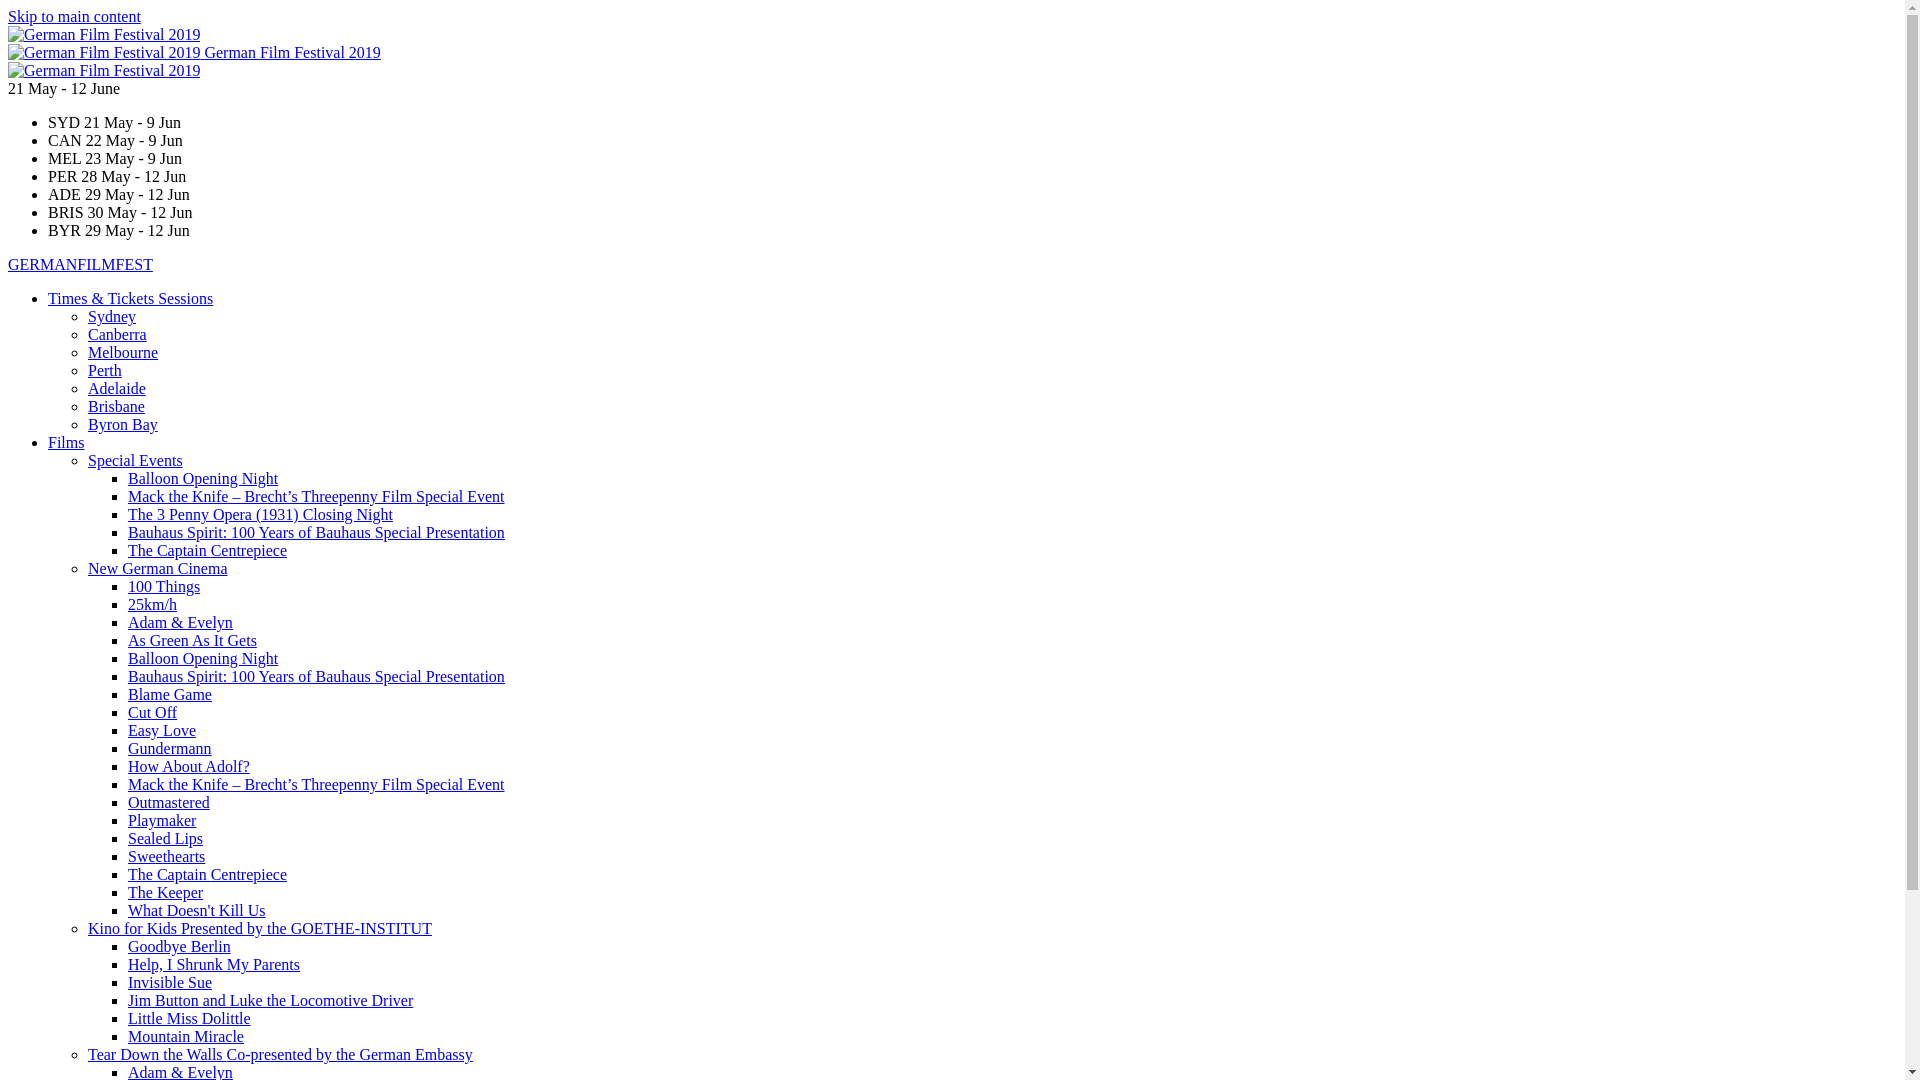 The image size is (1920, 1080). What do you see at coordinates (260, 514) in the screenshot?
I see `The 3 Penny Opera (1931) Closing Night` at bounding box center [260, 514].